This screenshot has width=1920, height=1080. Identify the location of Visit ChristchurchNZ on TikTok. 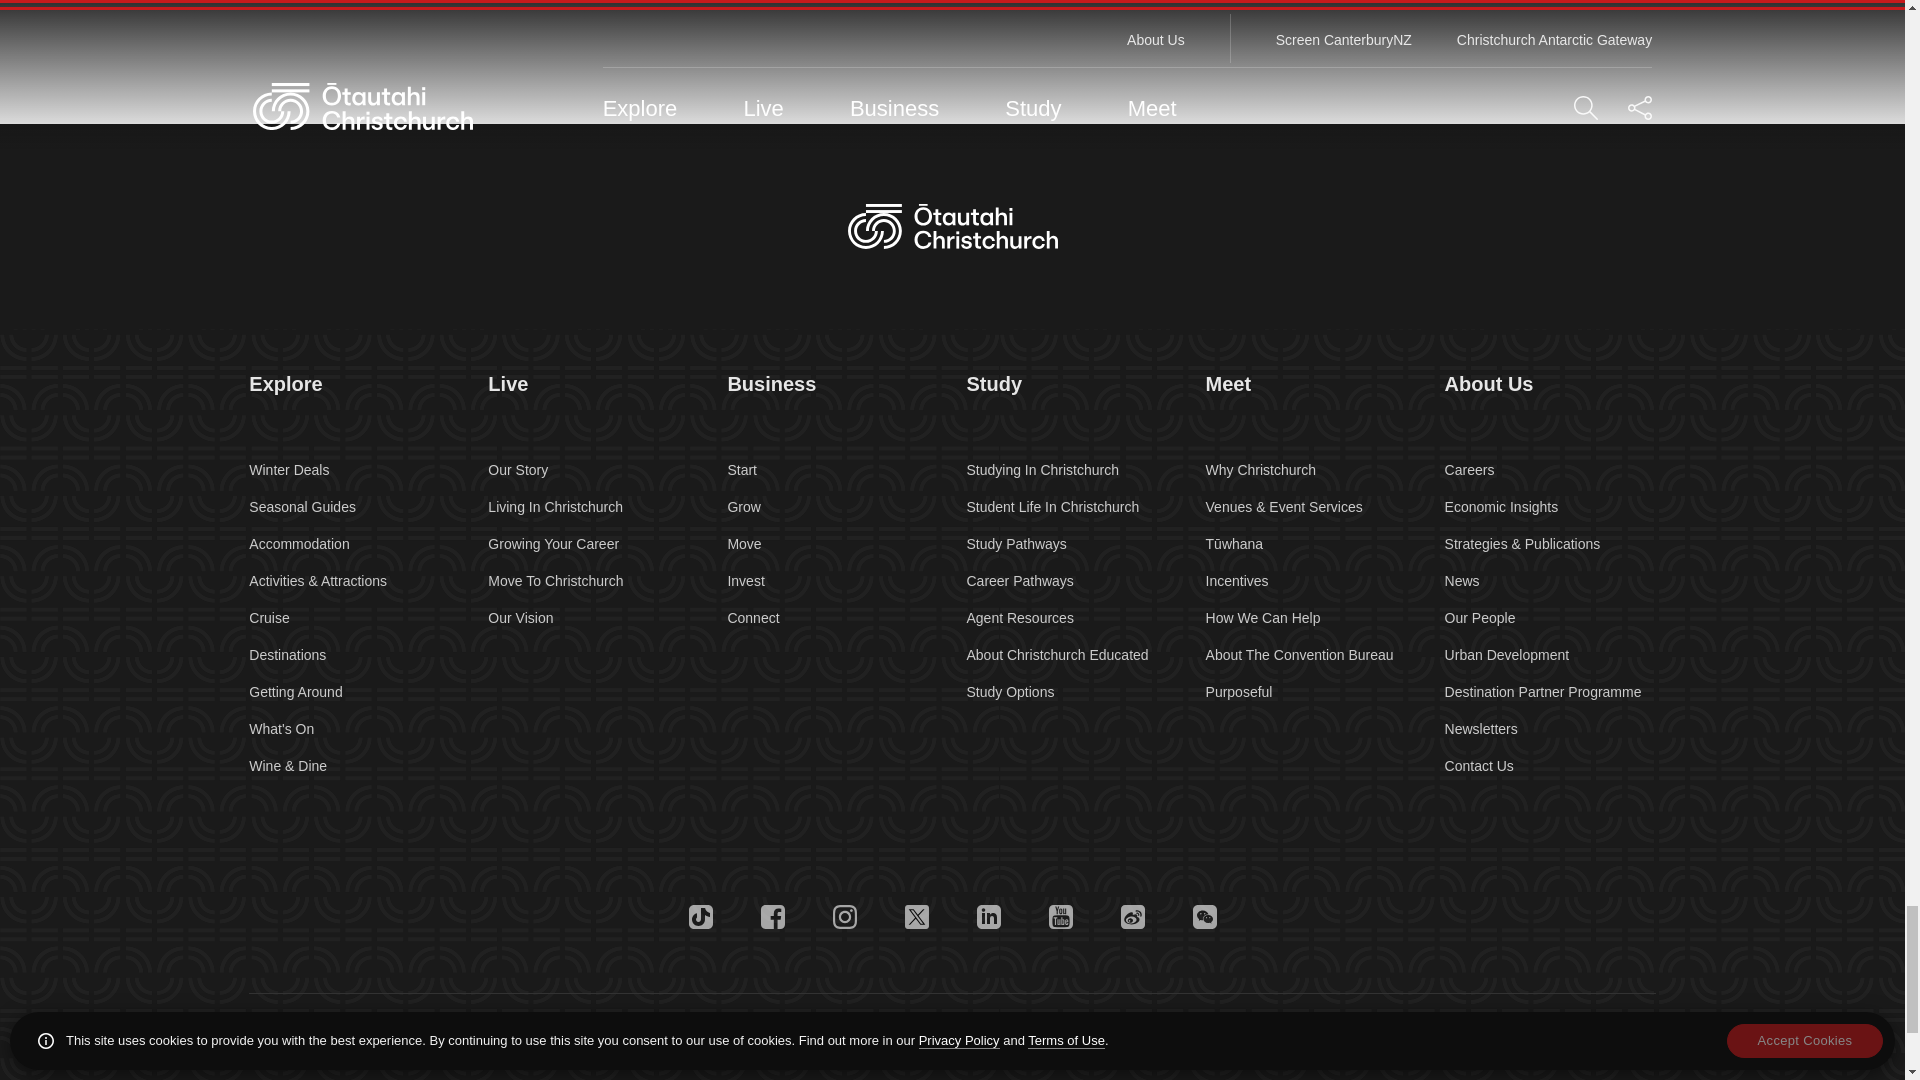
(700, 916).